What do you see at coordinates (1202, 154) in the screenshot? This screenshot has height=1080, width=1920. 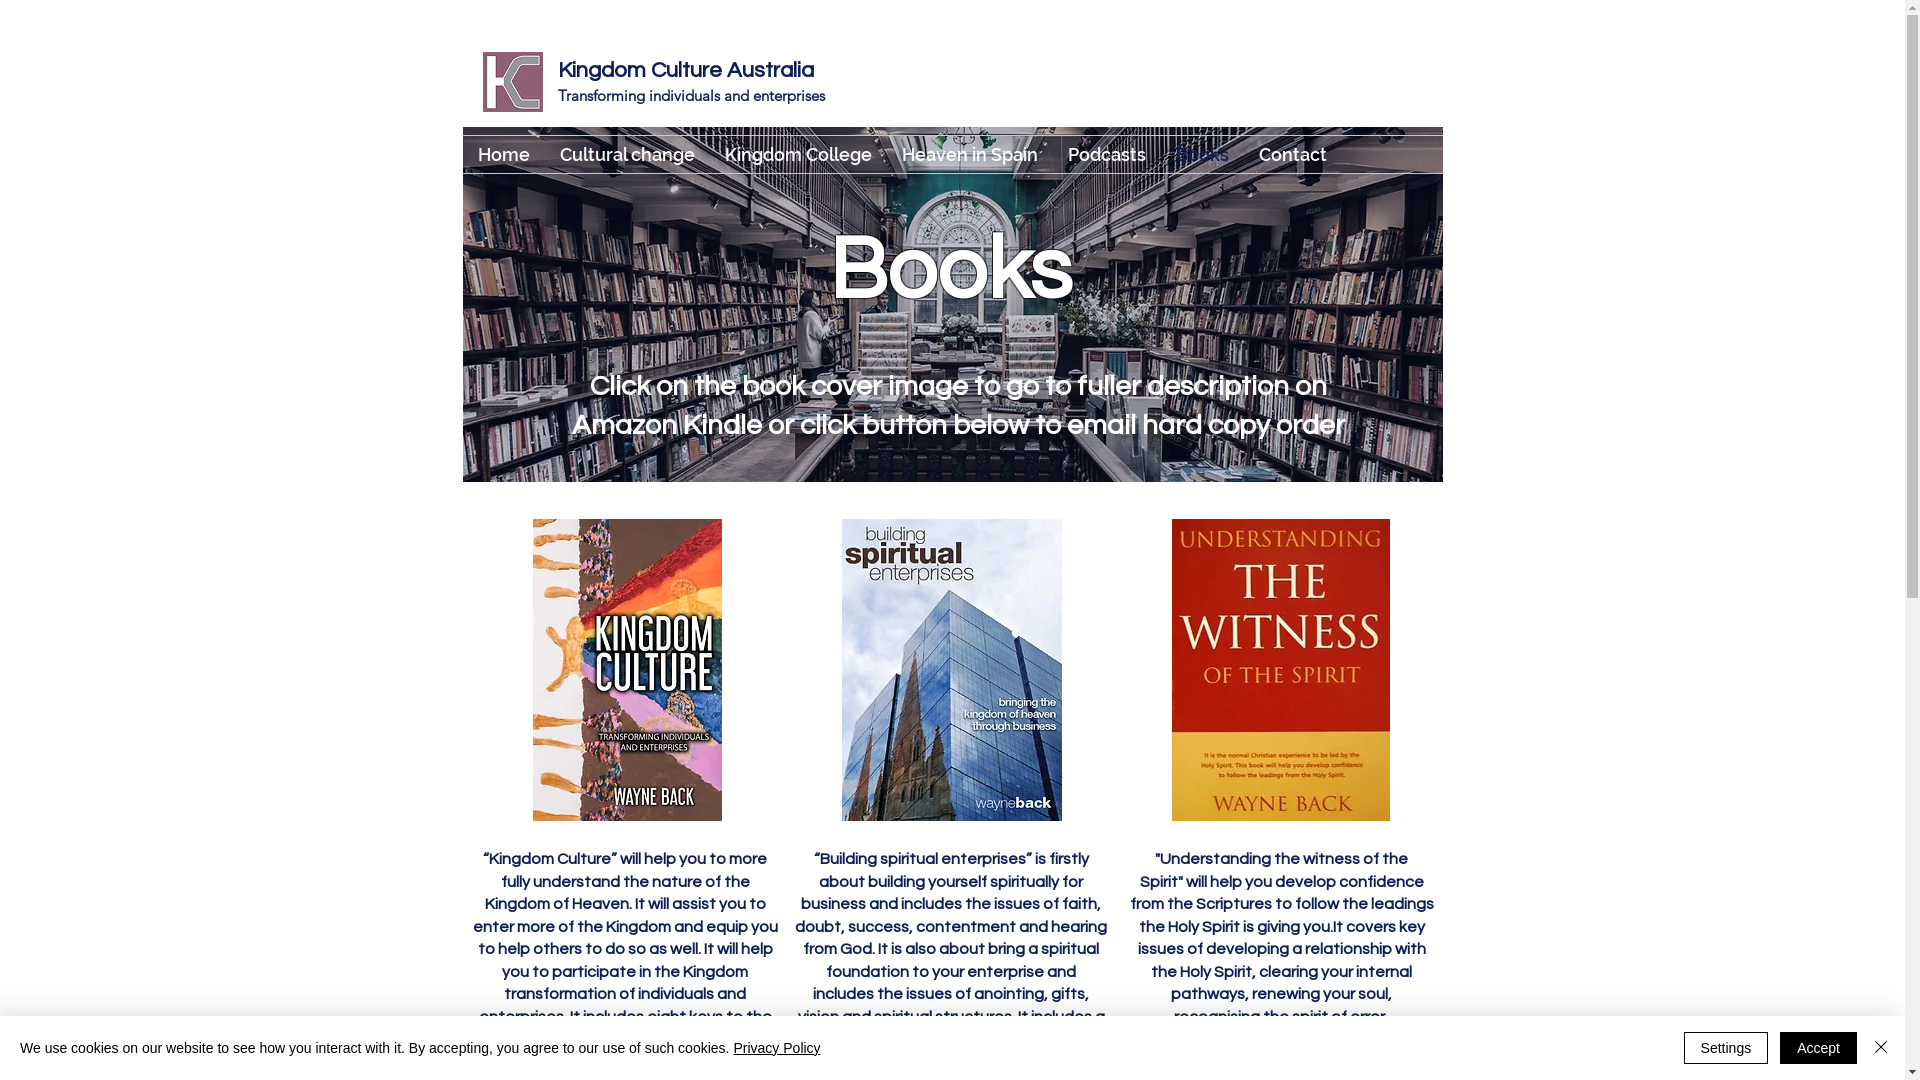 I see `Books` at bounding box center [1202, 154].